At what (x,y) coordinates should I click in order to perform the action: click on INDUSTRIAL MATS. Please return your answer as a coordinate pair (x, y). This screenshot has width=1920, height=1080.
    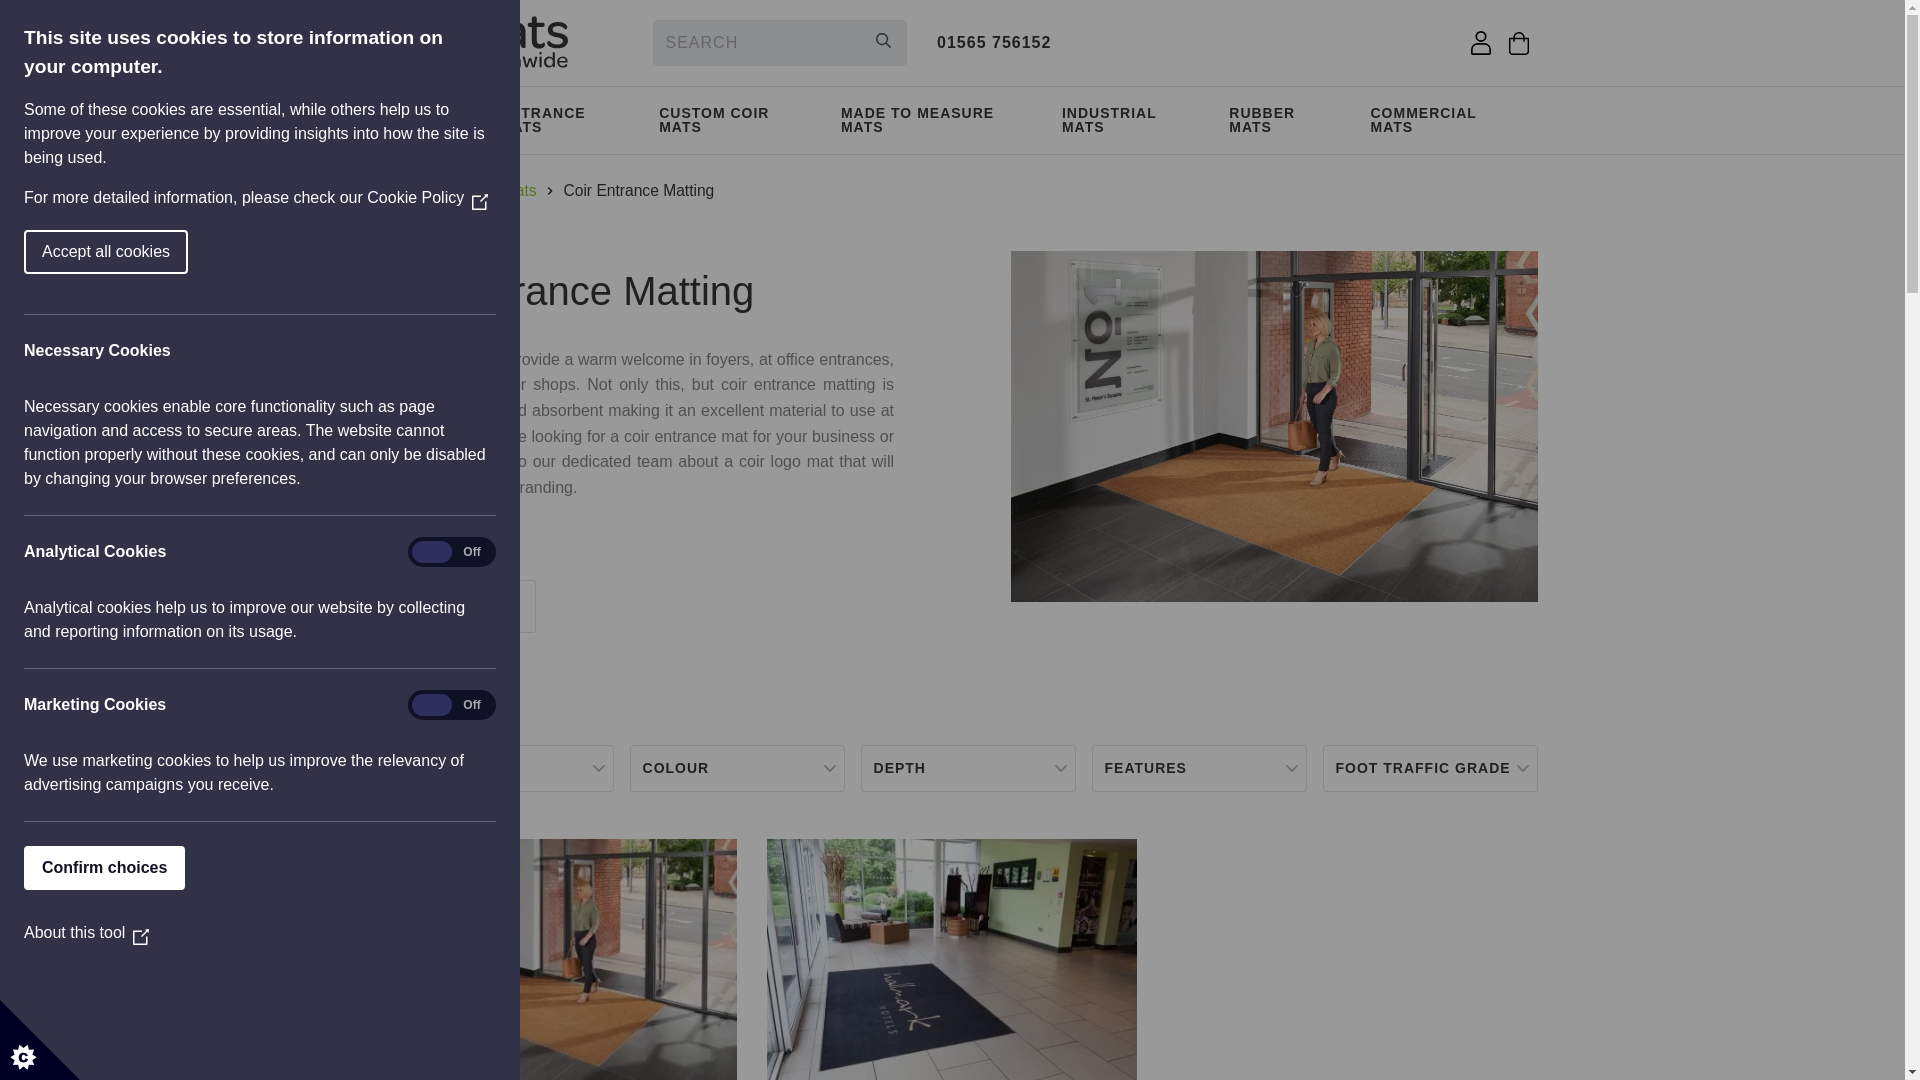
    Looking at the image, I should click on (1134, 120).